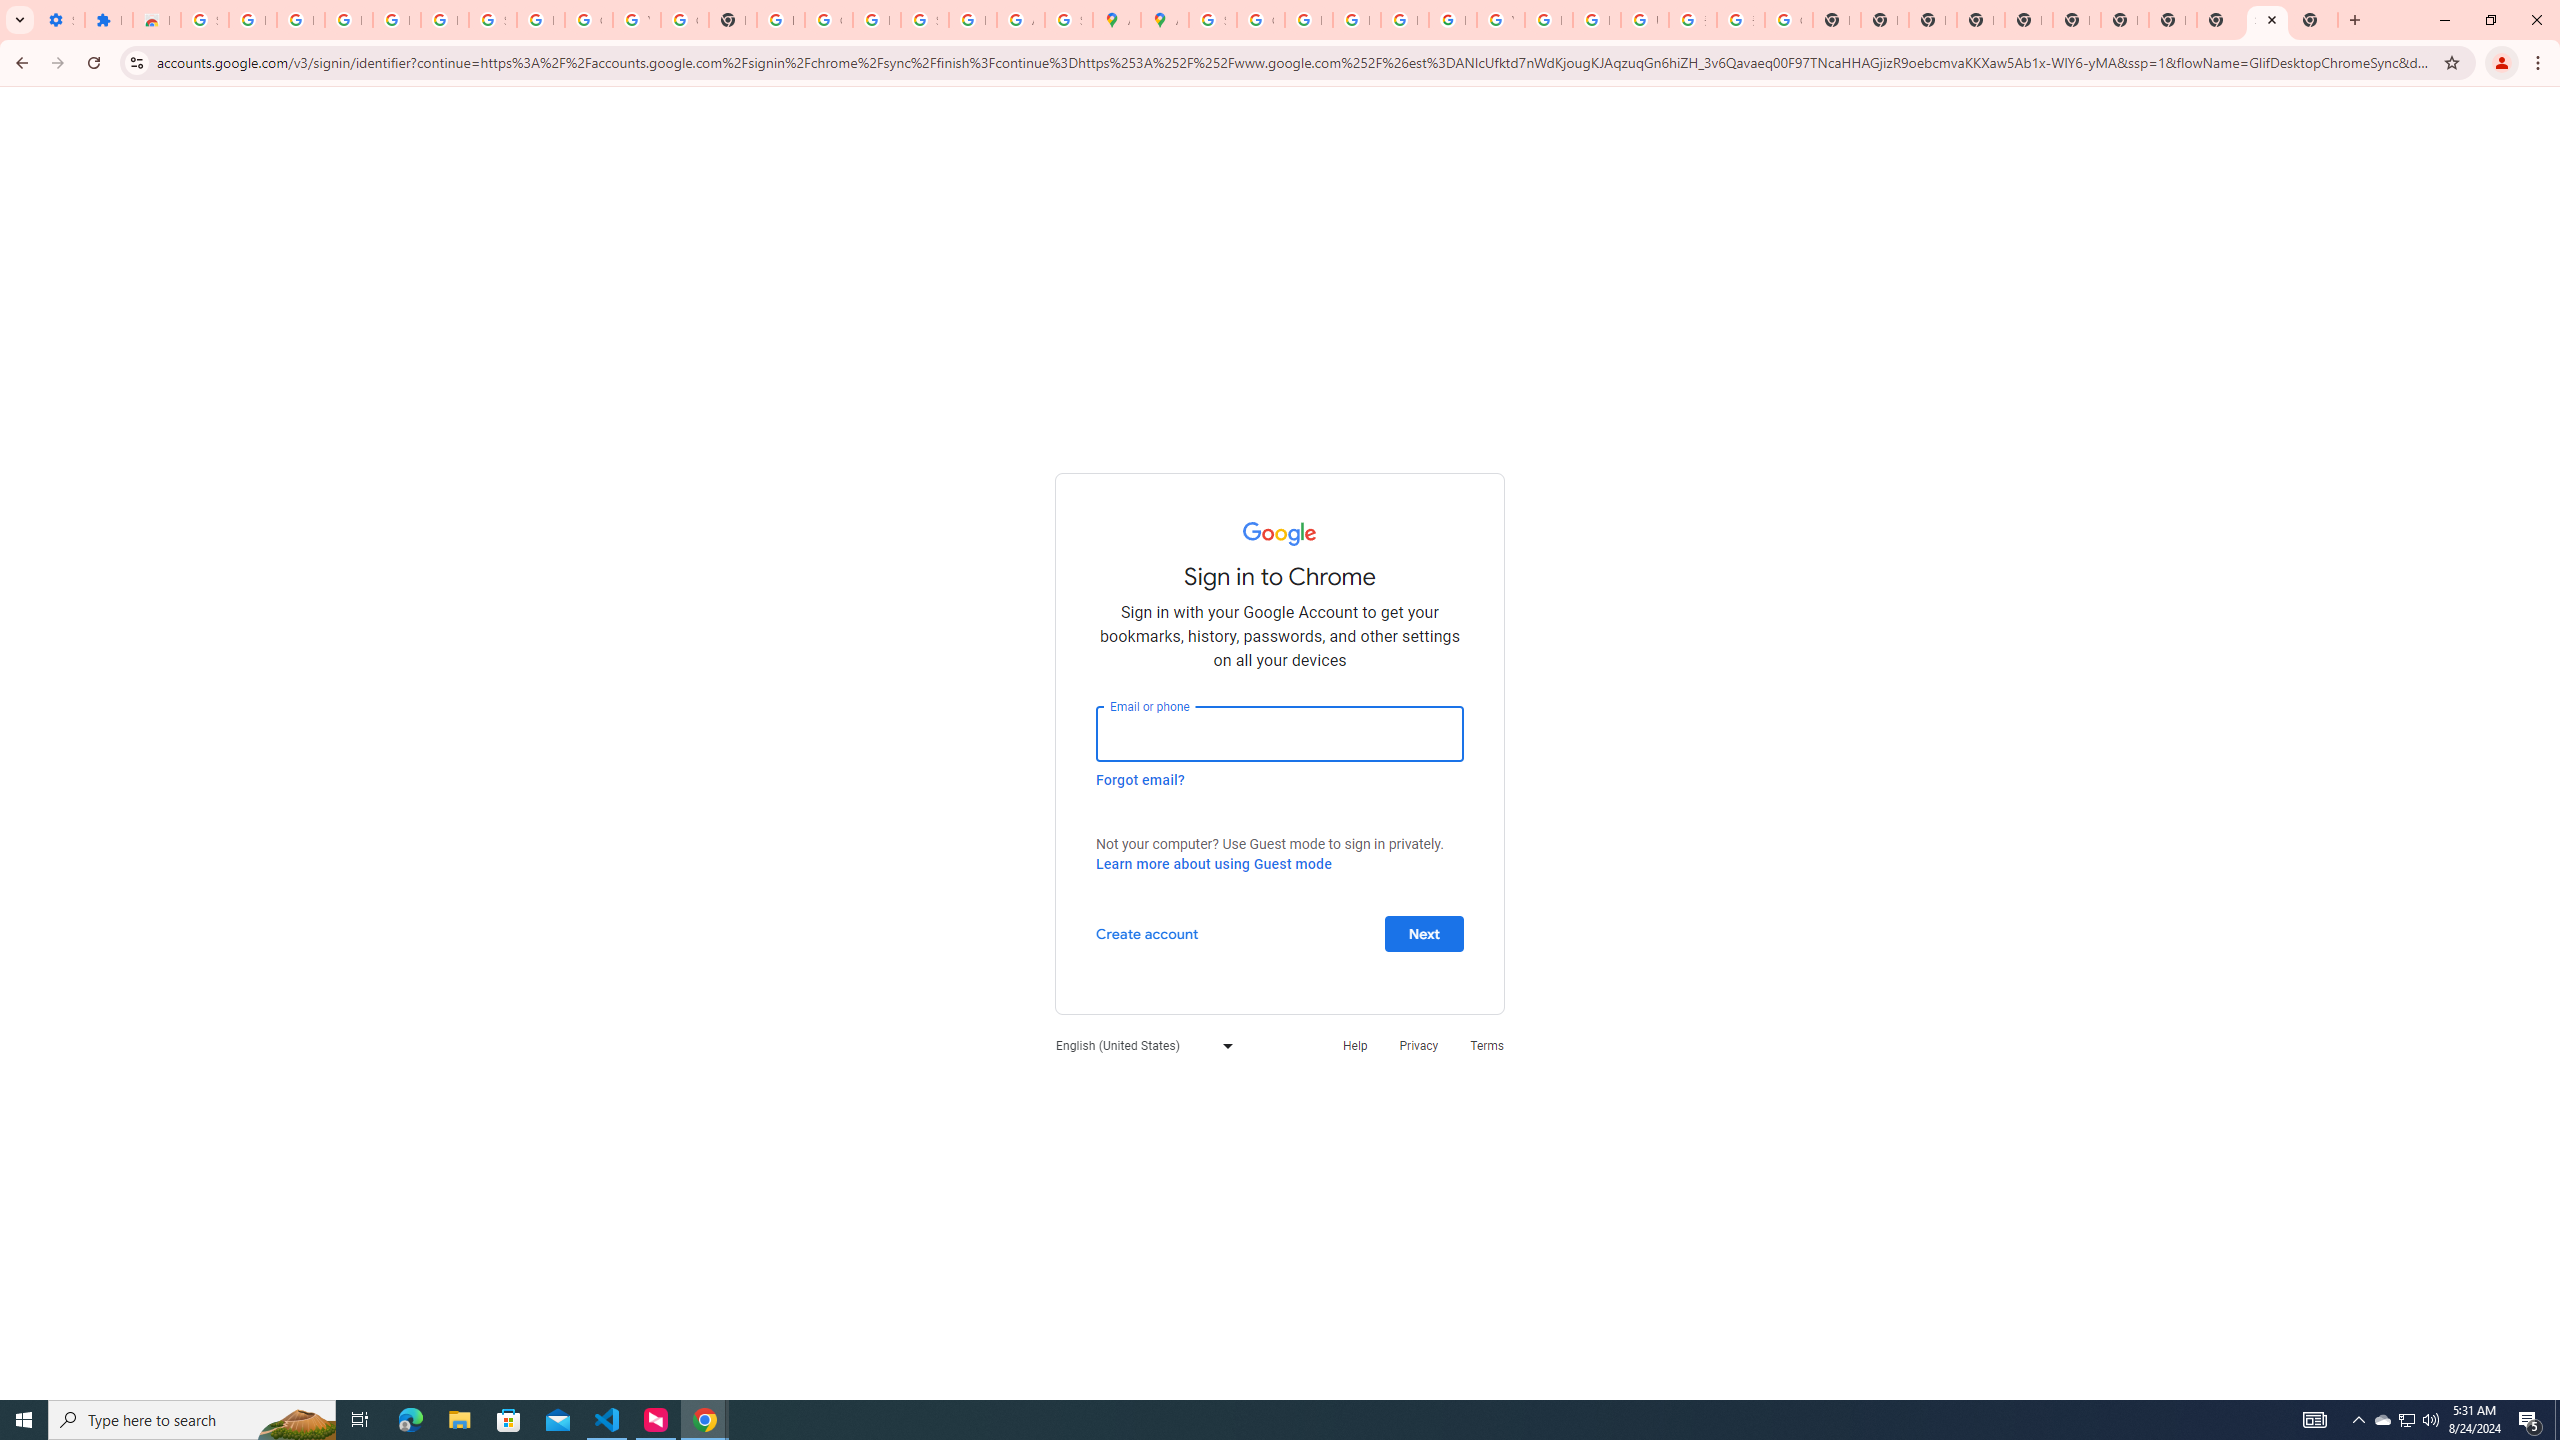 This screenshot has width=2560, height=1440. I want to click on Privacy Help Center - Policies Help, so click(1308, 20).